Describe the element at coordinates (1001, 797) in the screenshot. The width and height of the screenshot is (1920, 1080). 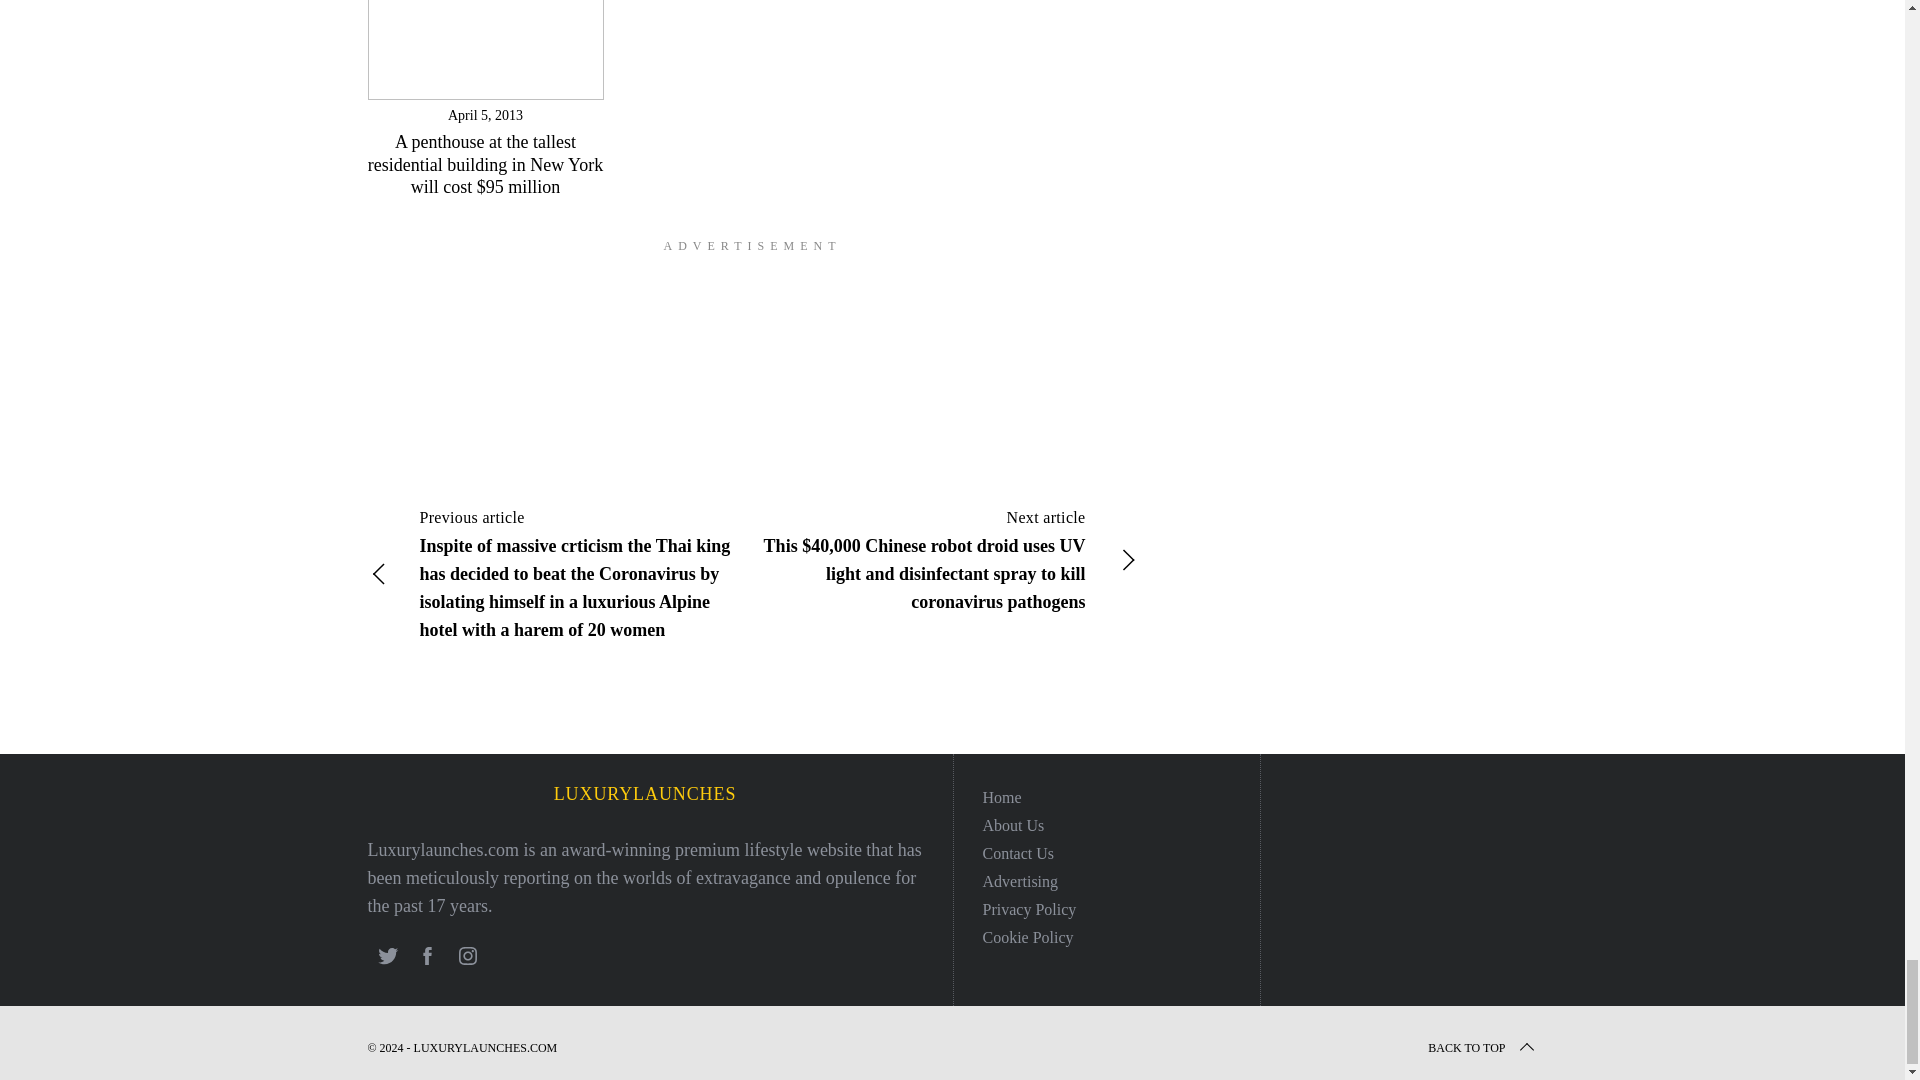
I see `Home` at that location.